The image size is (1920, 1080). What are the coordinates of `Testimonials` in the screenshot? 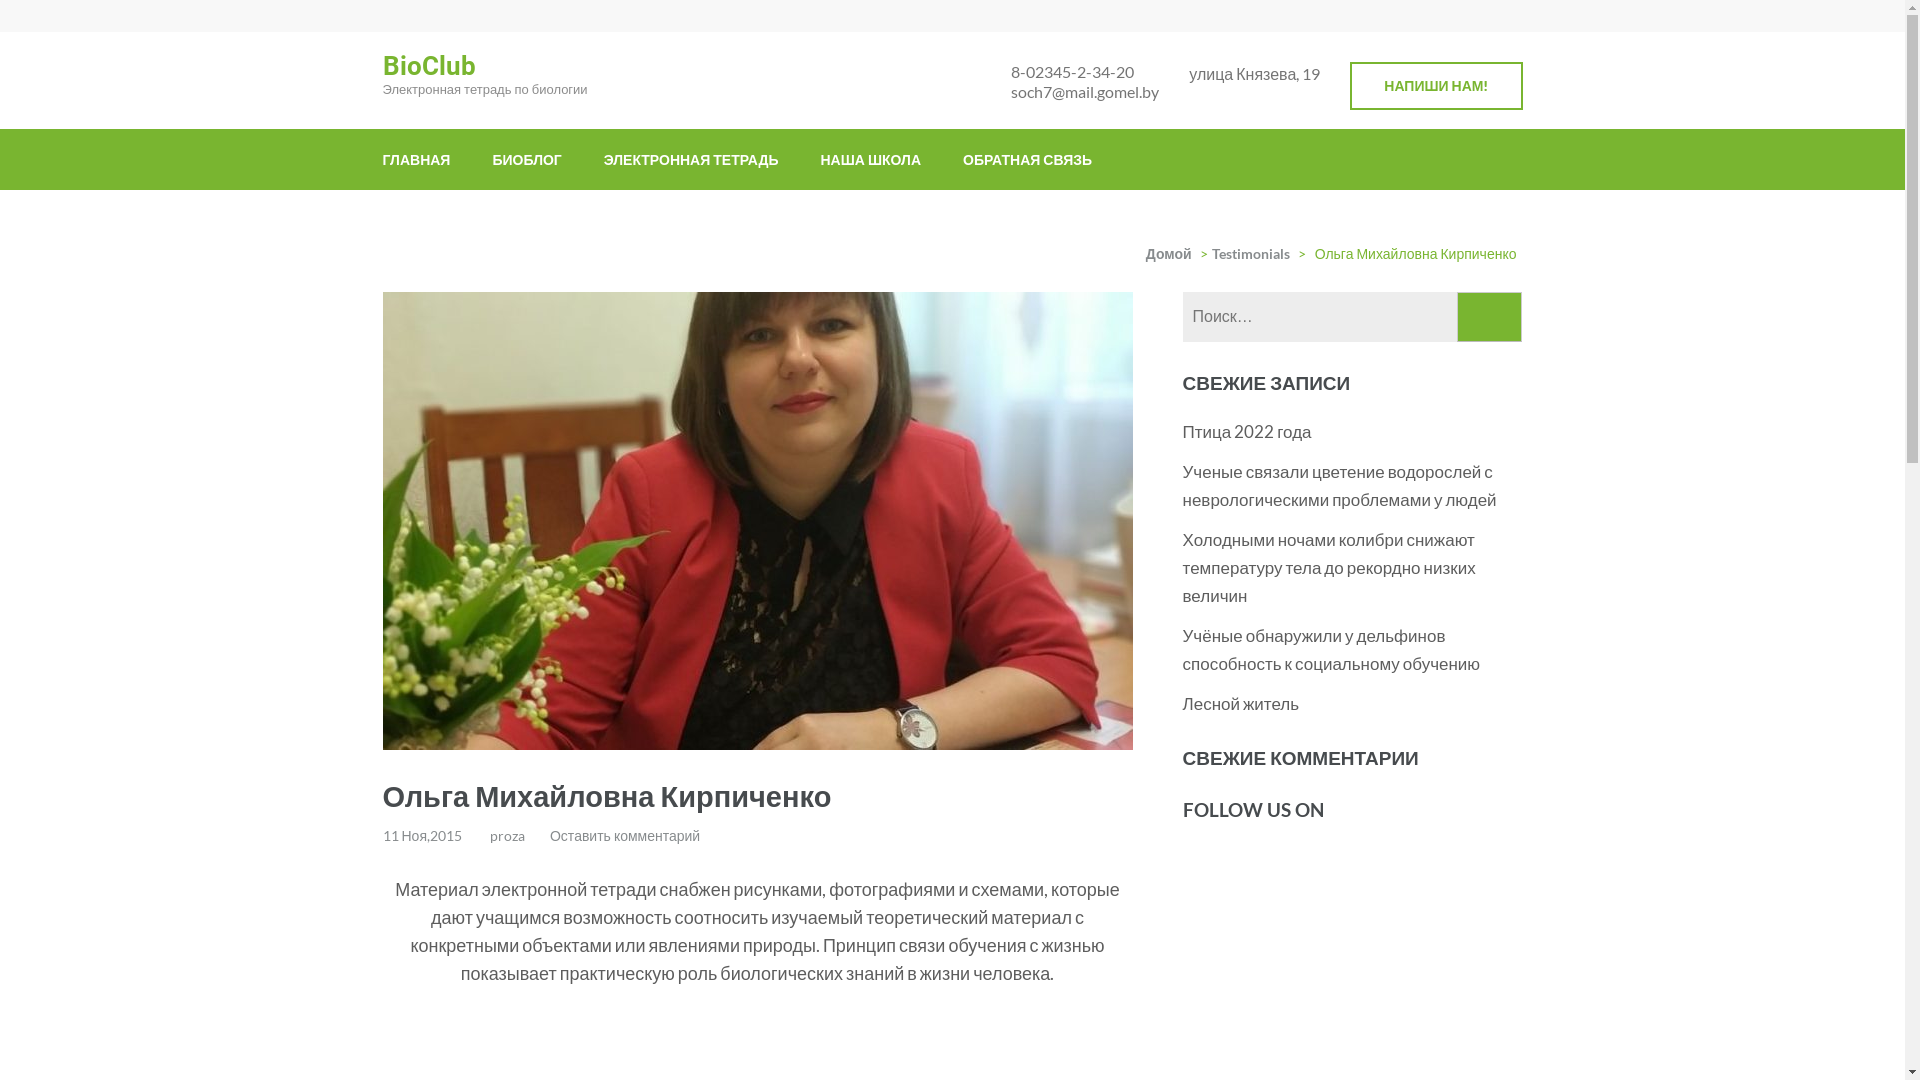 It's located at (1251, 252).